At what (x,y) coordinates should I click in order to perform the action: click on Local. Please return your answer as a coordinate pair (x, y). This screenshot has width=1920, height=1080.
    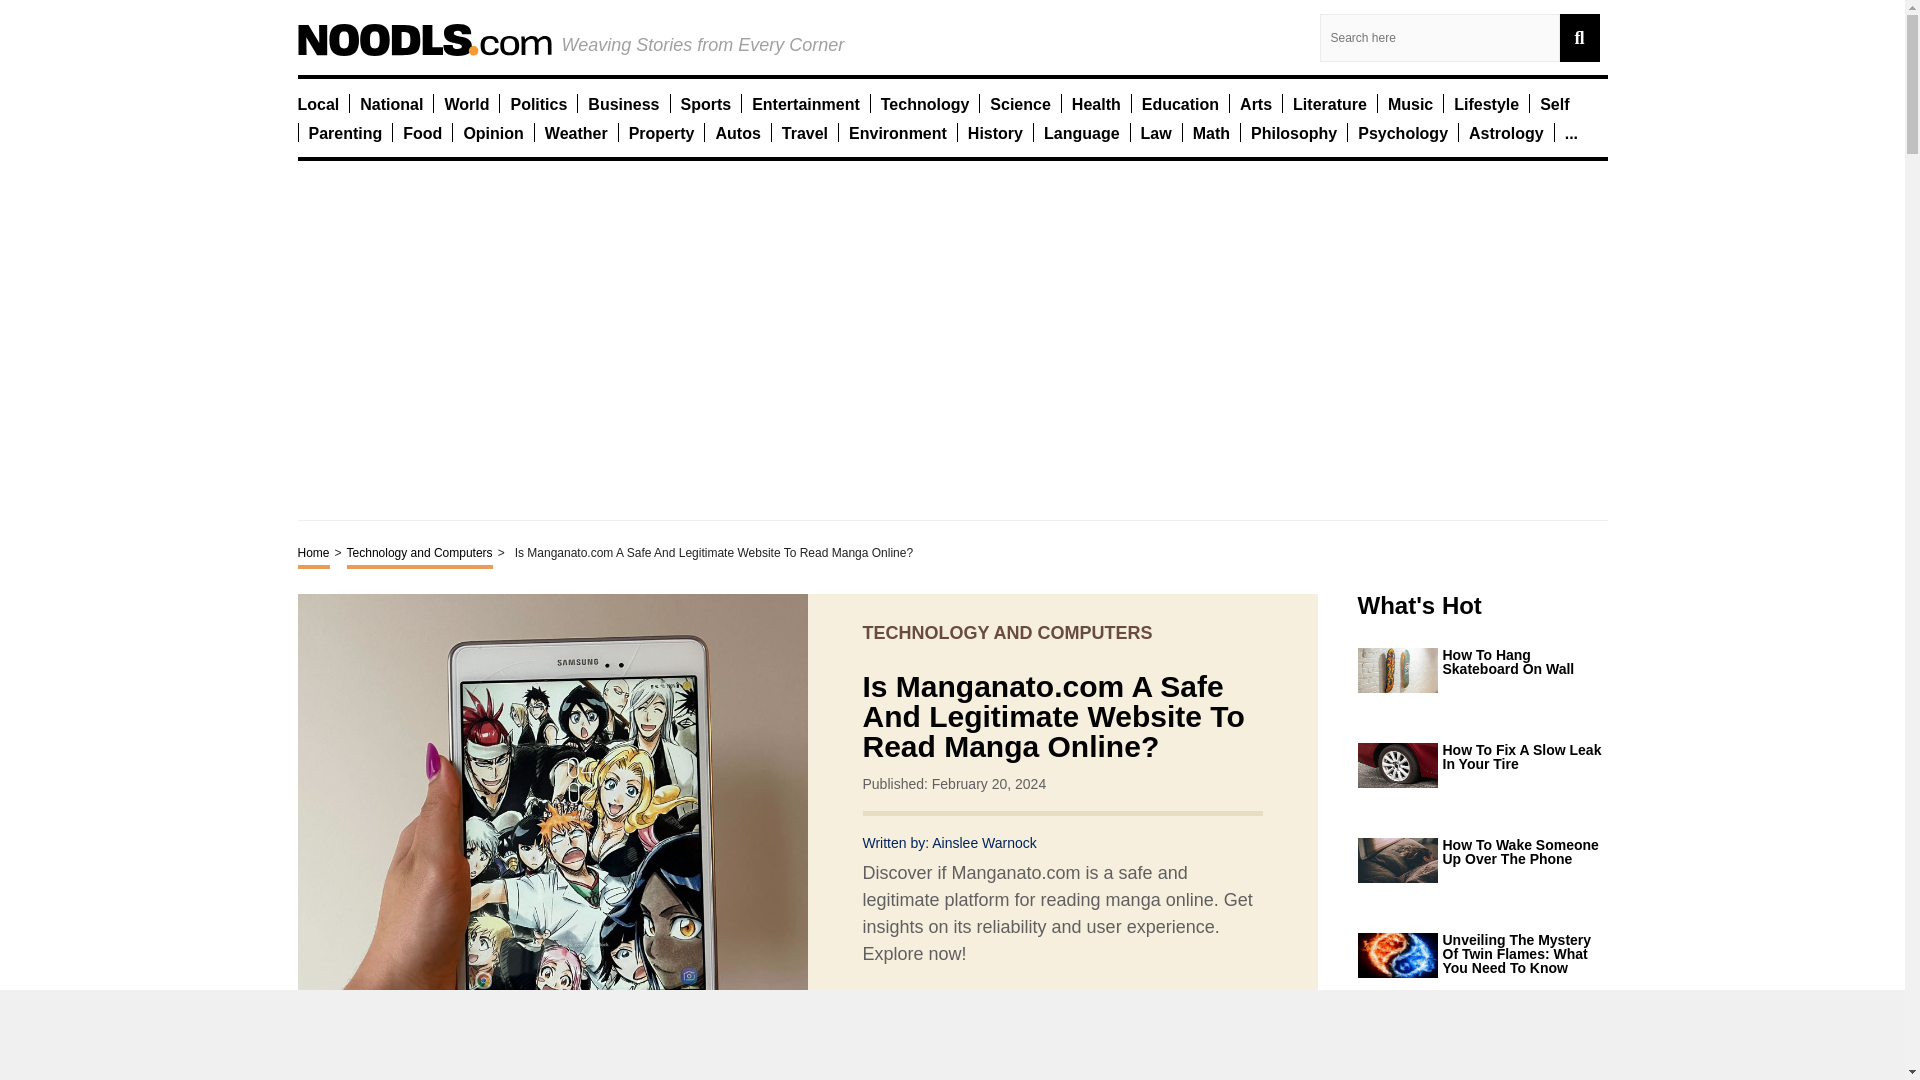
    Looking at the image, I should click on (318, 103).